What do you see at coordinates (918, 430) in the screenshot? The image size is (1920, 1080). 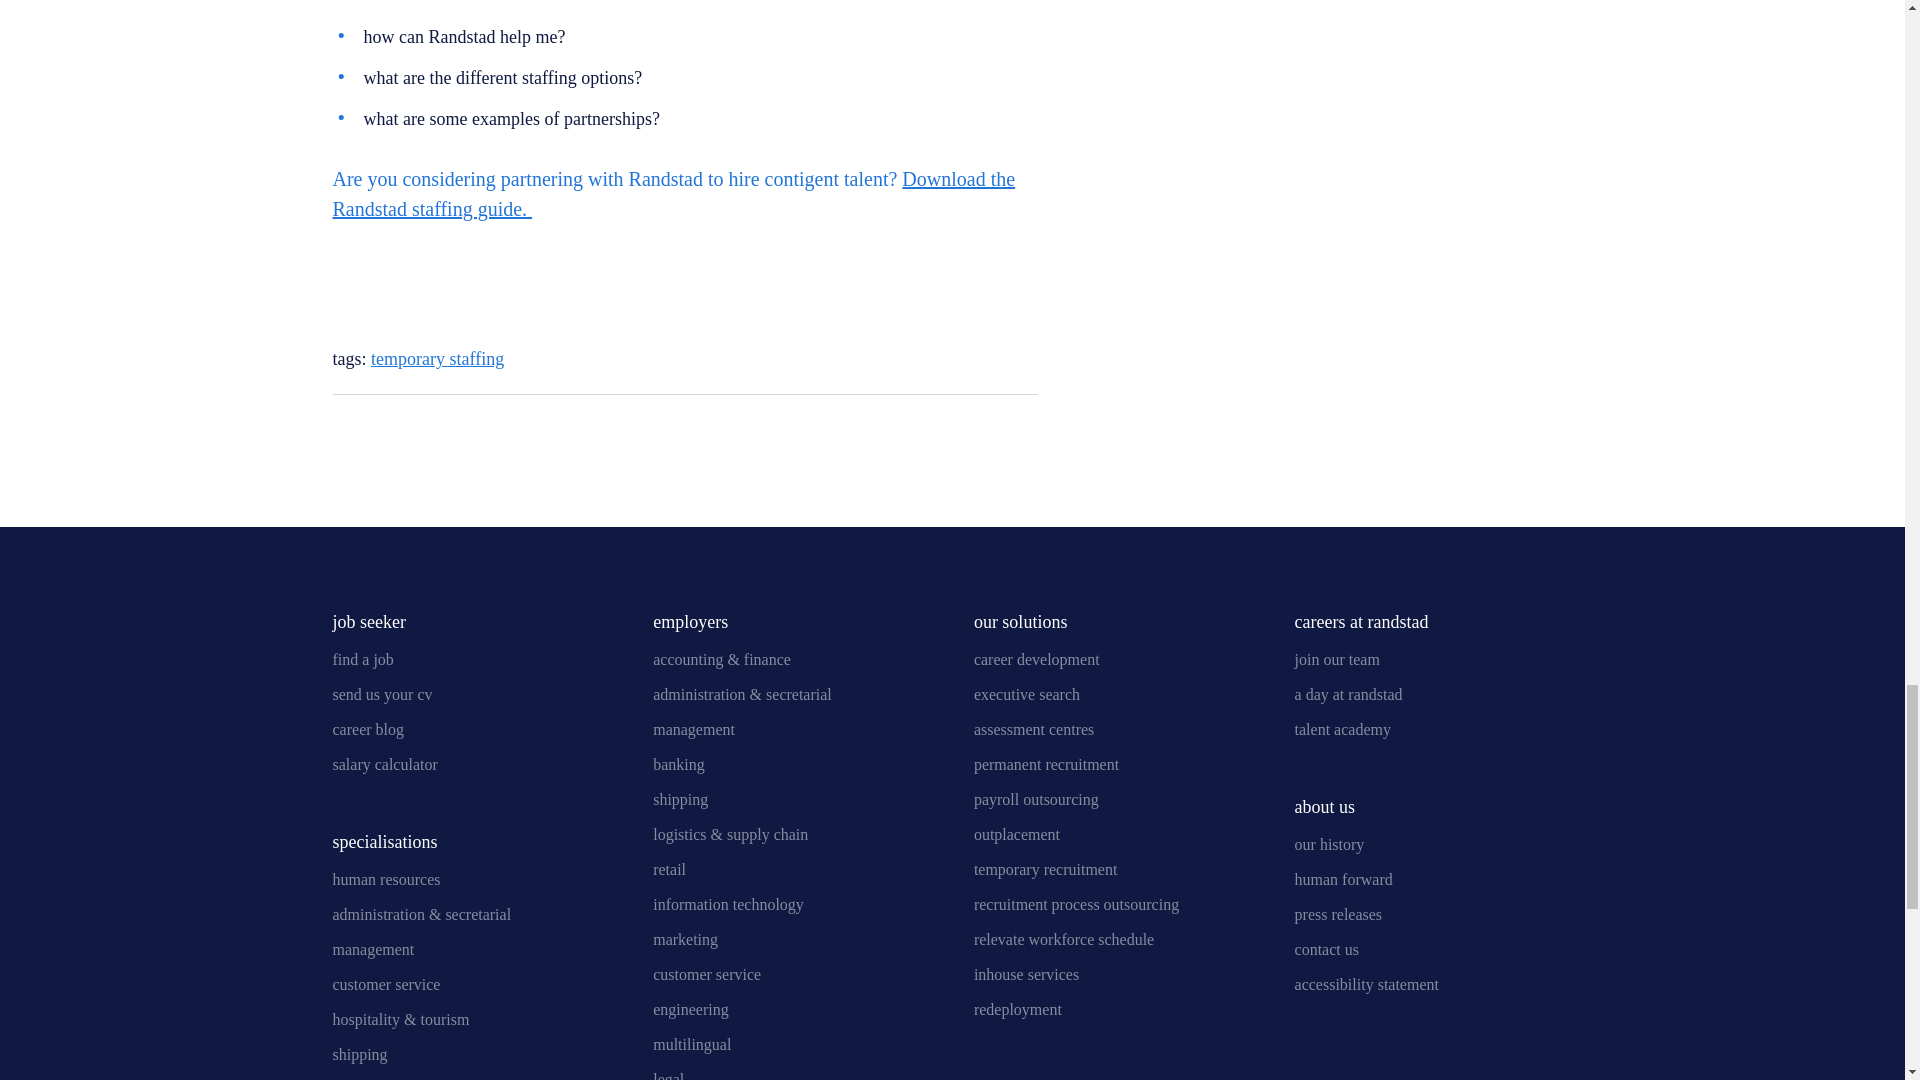 I see `share this article on linkedin` at bounding box center [918, 430].